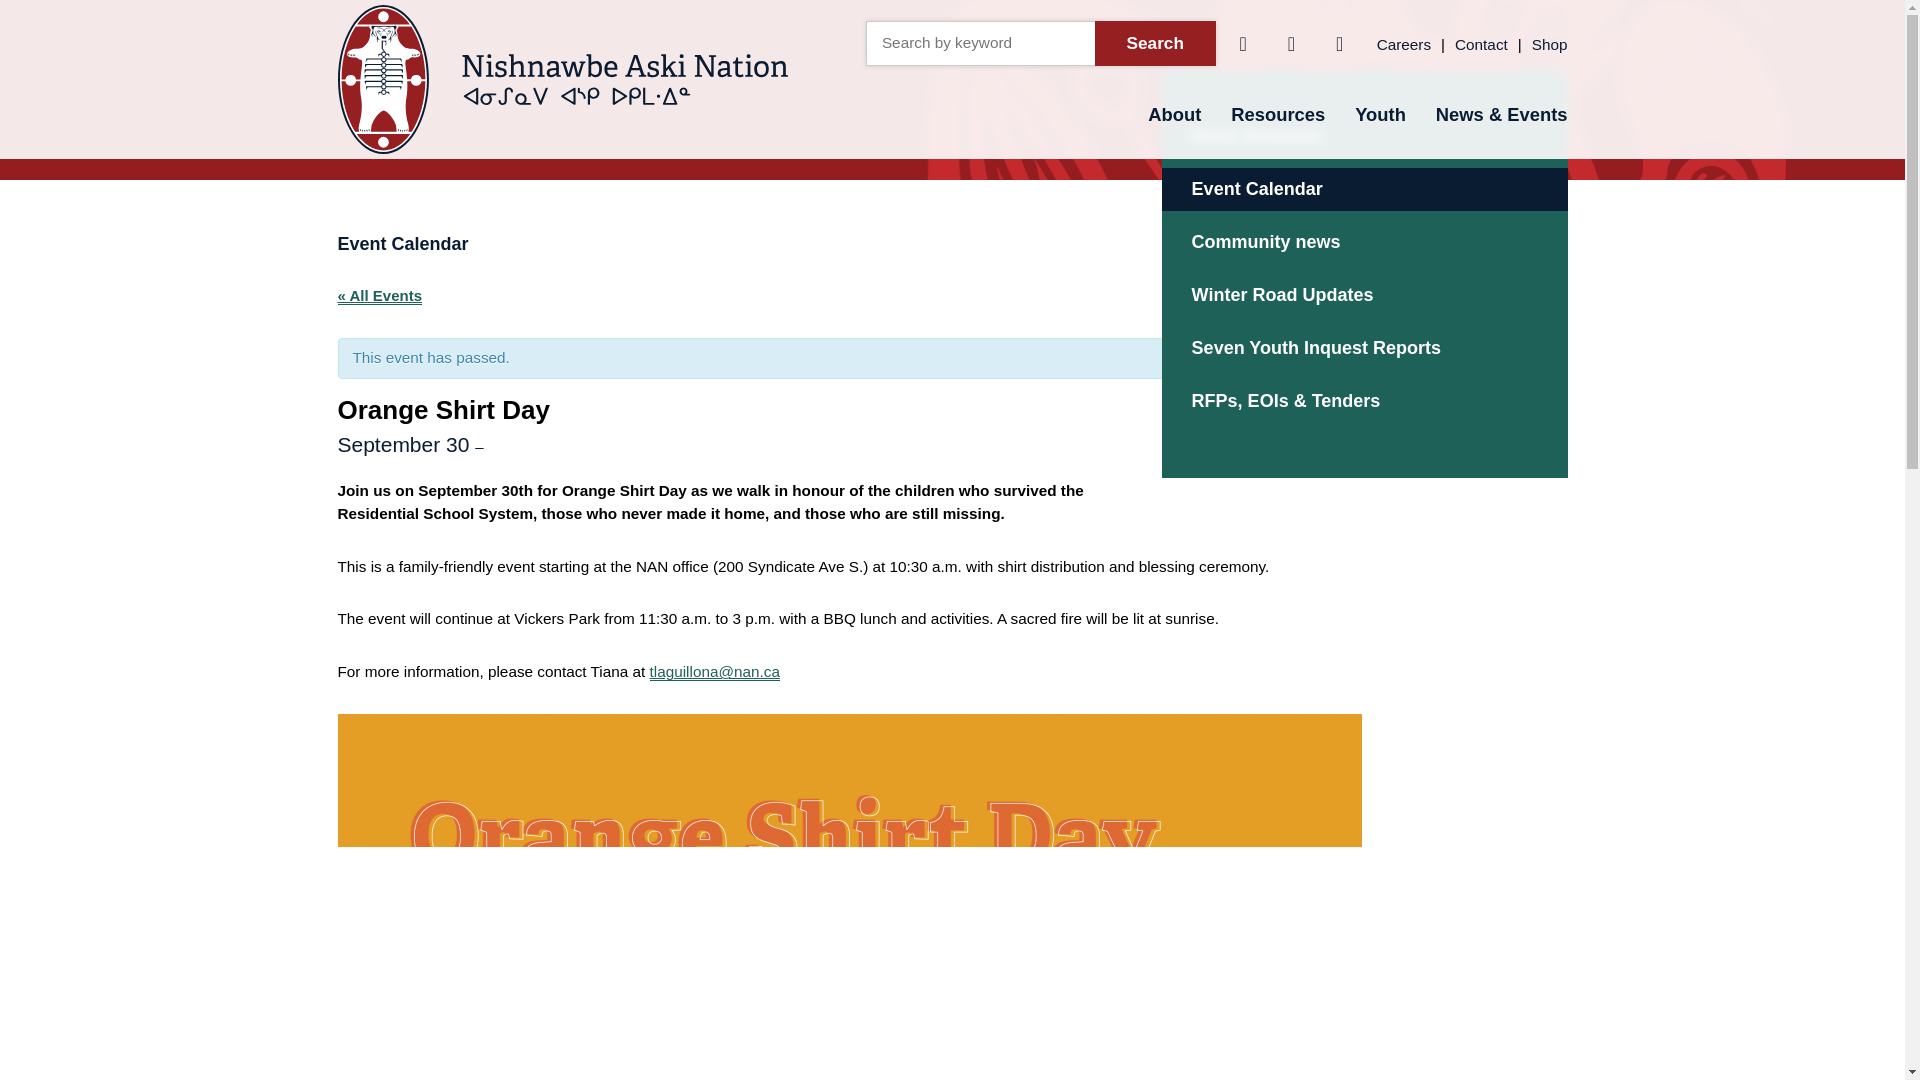 This screenshot has width=1920, height=1080. I want to click on facebook, so click(1242, 42).